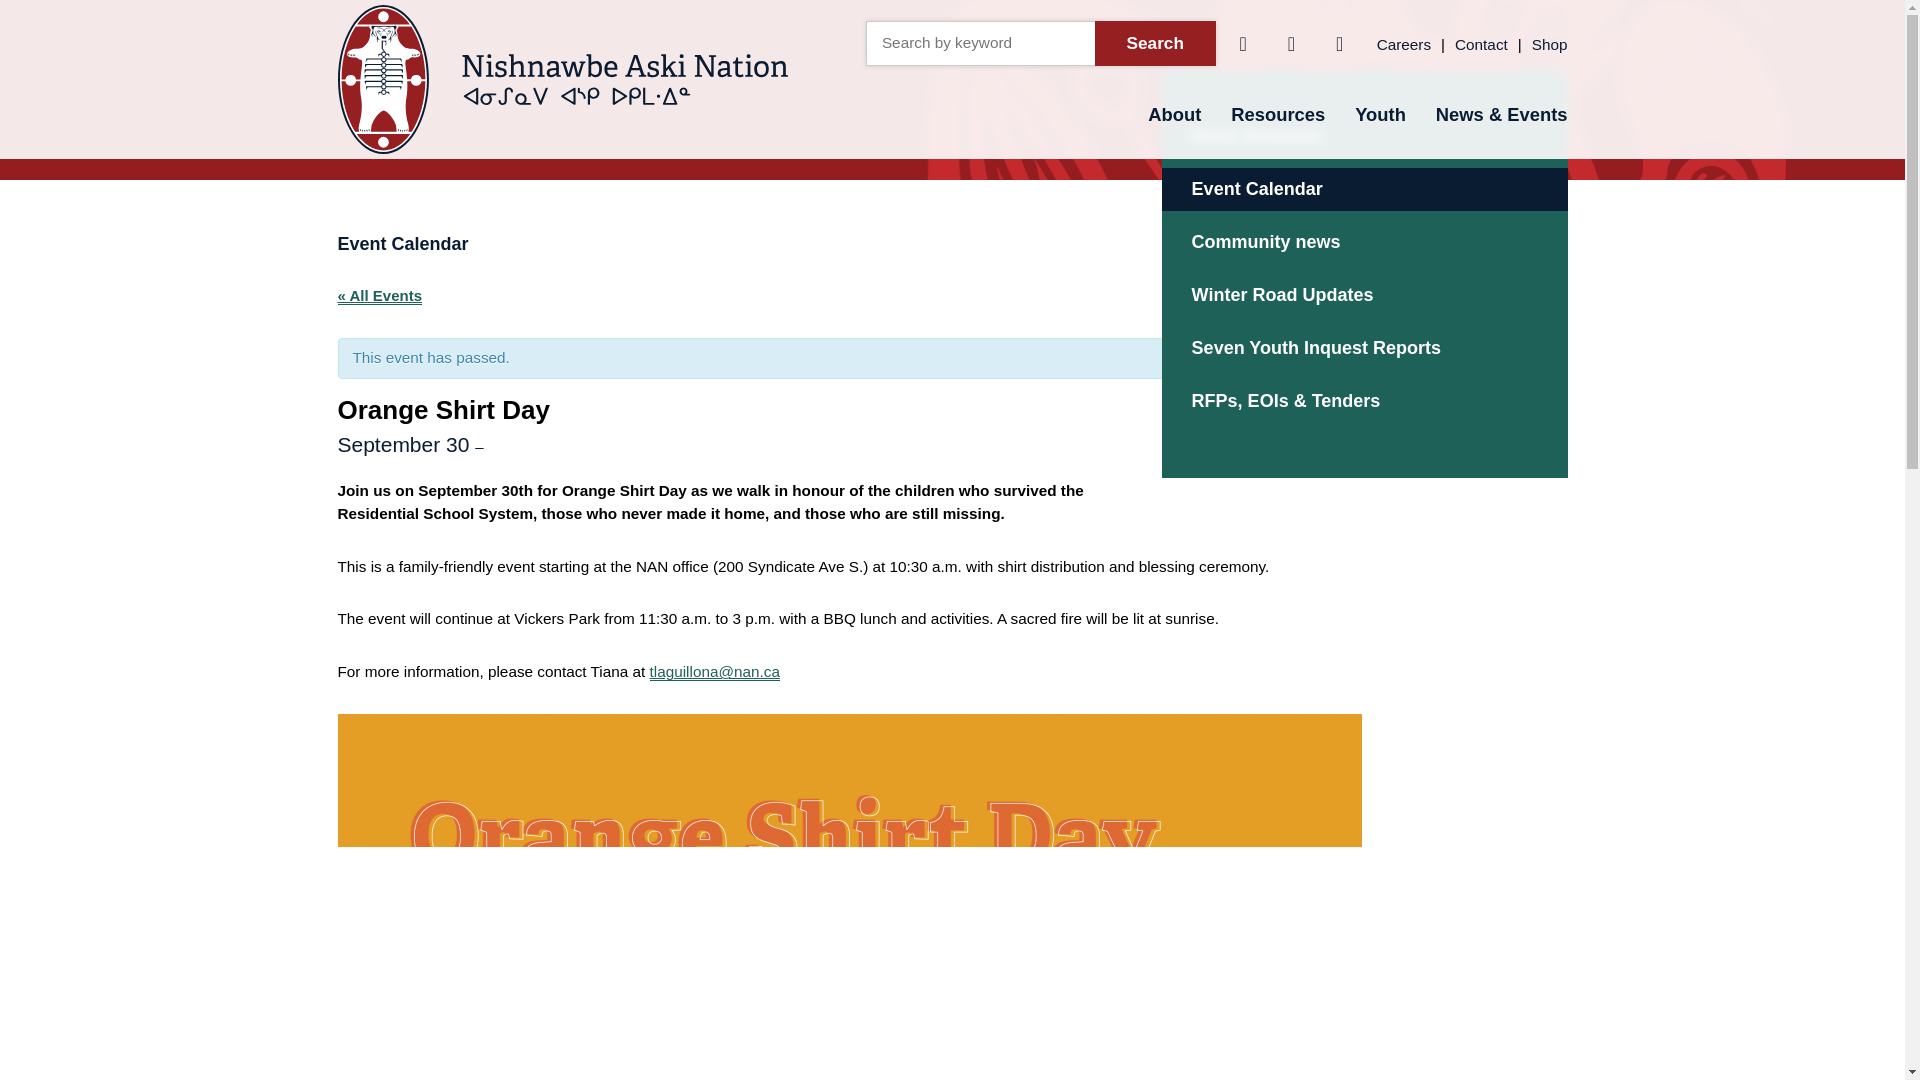 This screenshot has width=1920, height=1080. I want to click on facebook, so click(1242, 42).